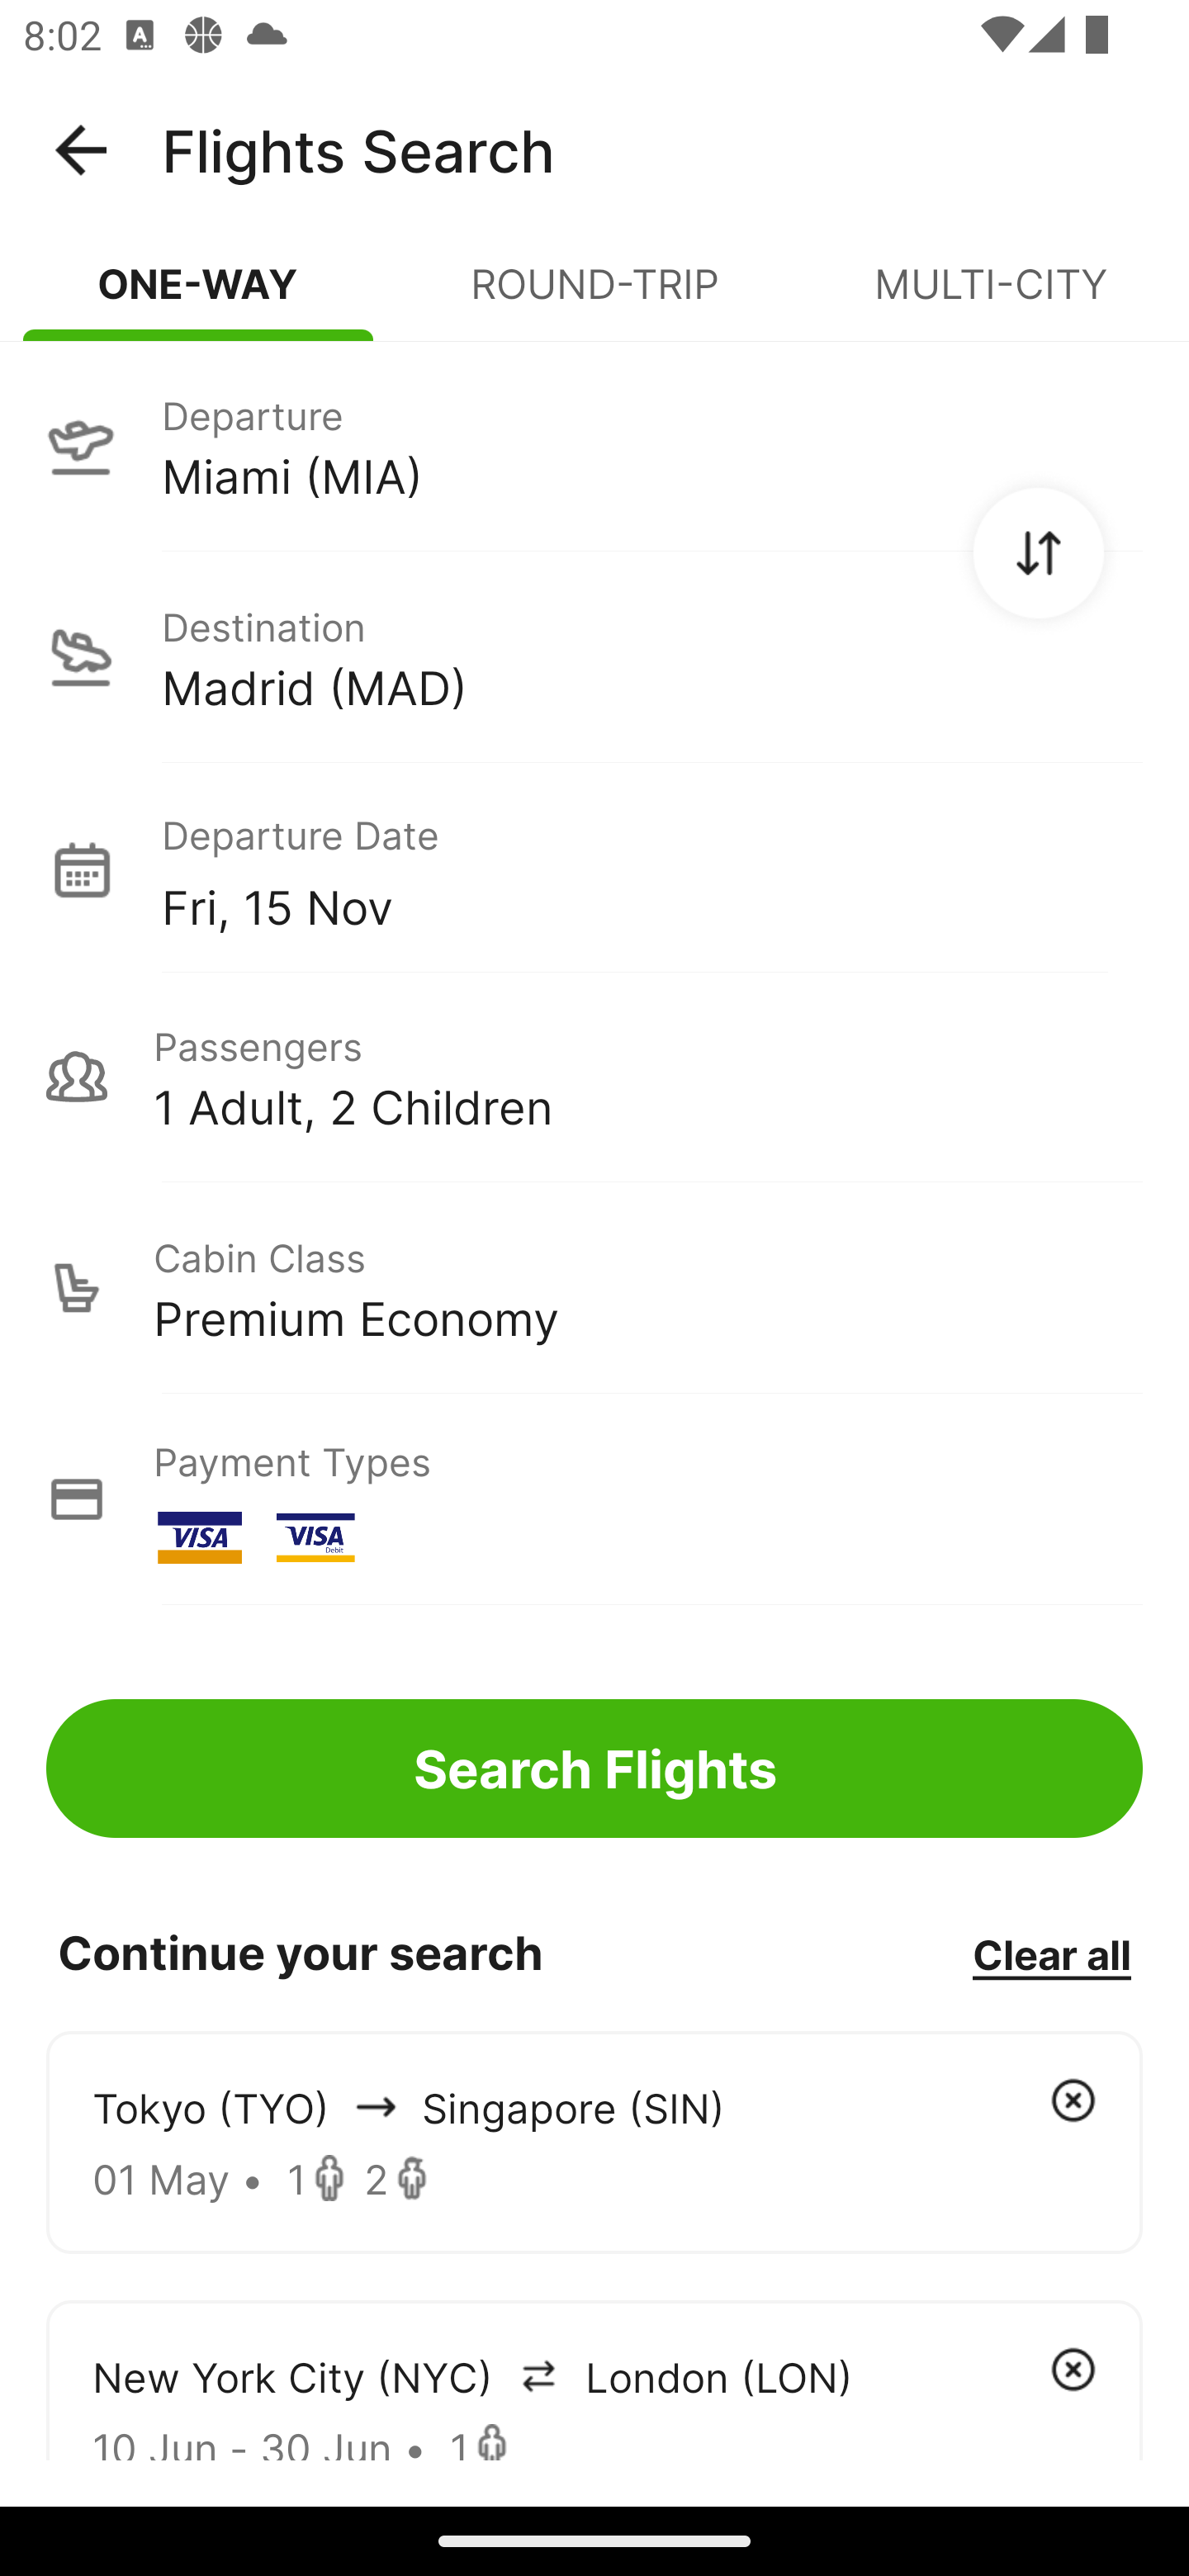 This screenshot has height=2576, width=1189. What do you see at coordinates (594, 445) in the screenshot?
I see `Departure Miami (MIA)` at bounding box center [594, 445].